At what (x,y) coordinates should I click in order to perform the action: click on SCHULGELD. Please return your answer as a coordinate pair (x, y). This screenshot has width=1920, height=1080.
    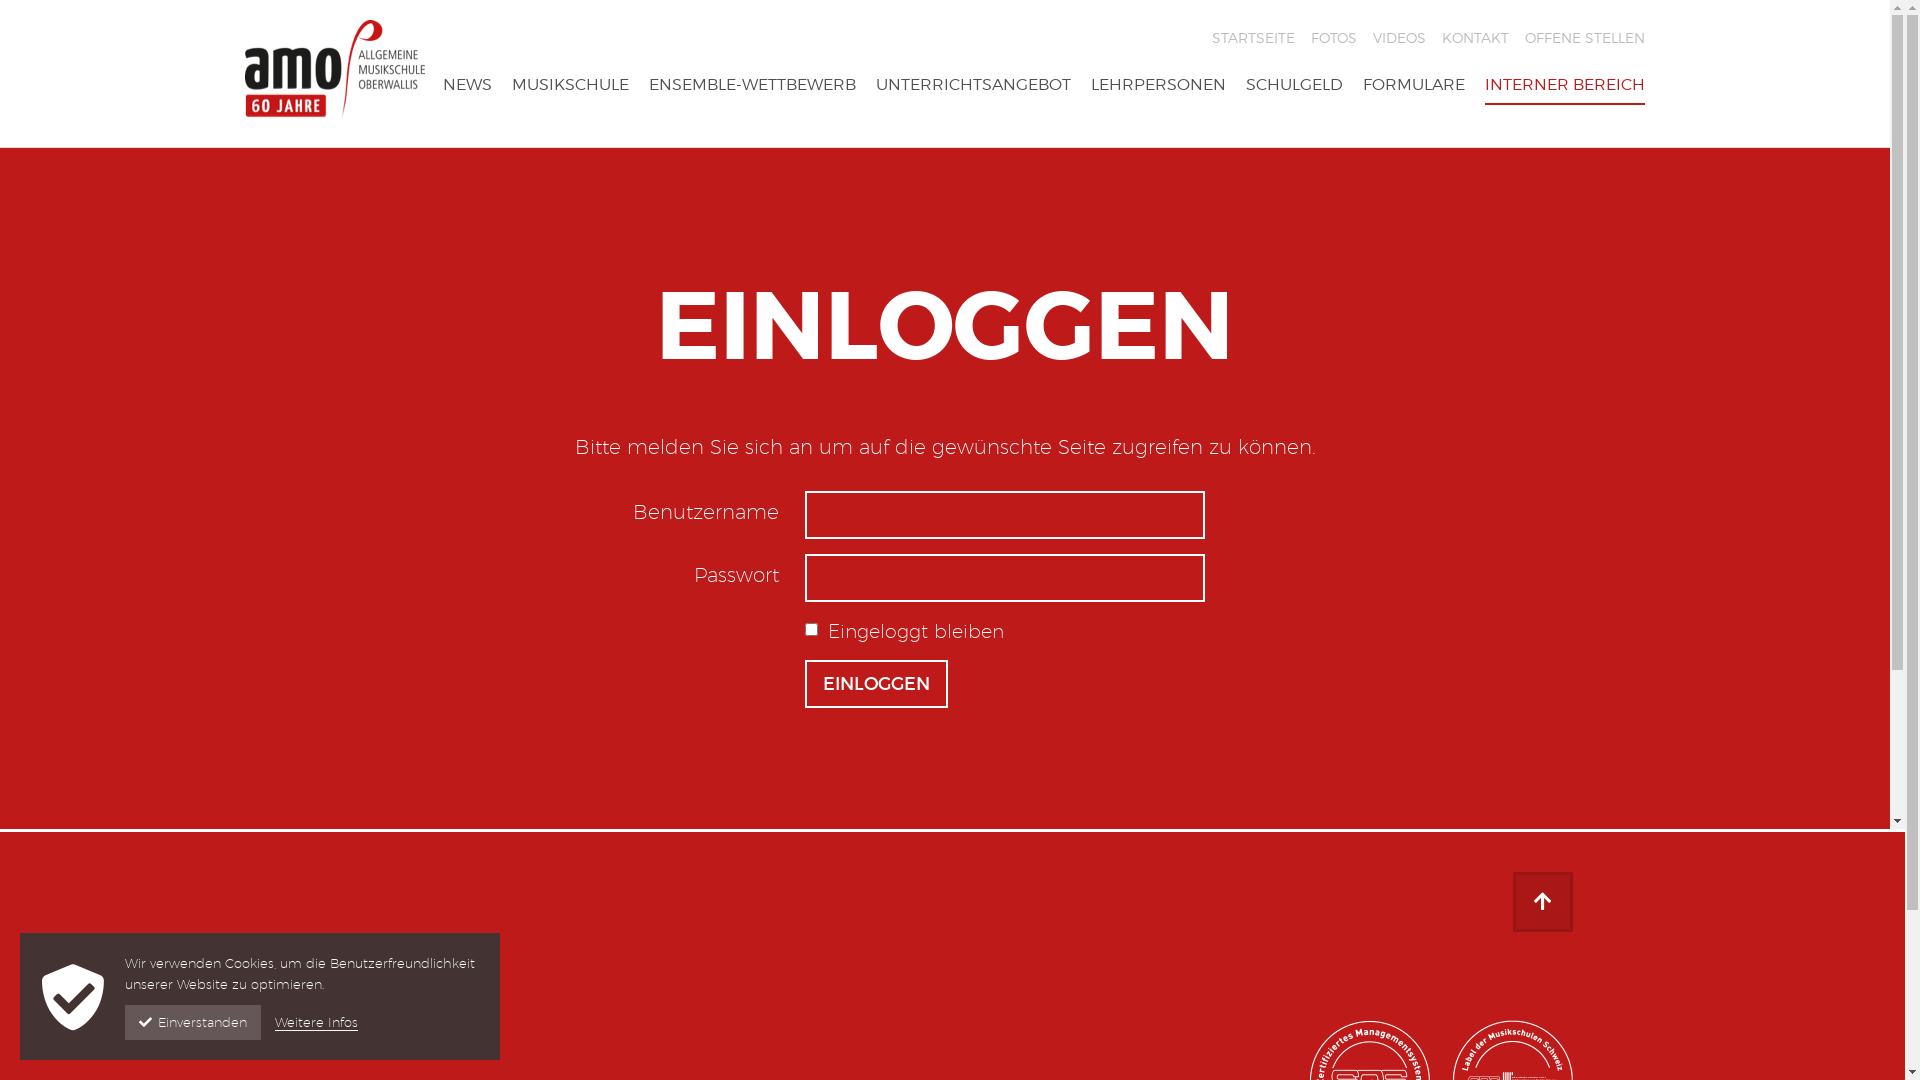
    Looking at the image, I should click on (1294, 110).